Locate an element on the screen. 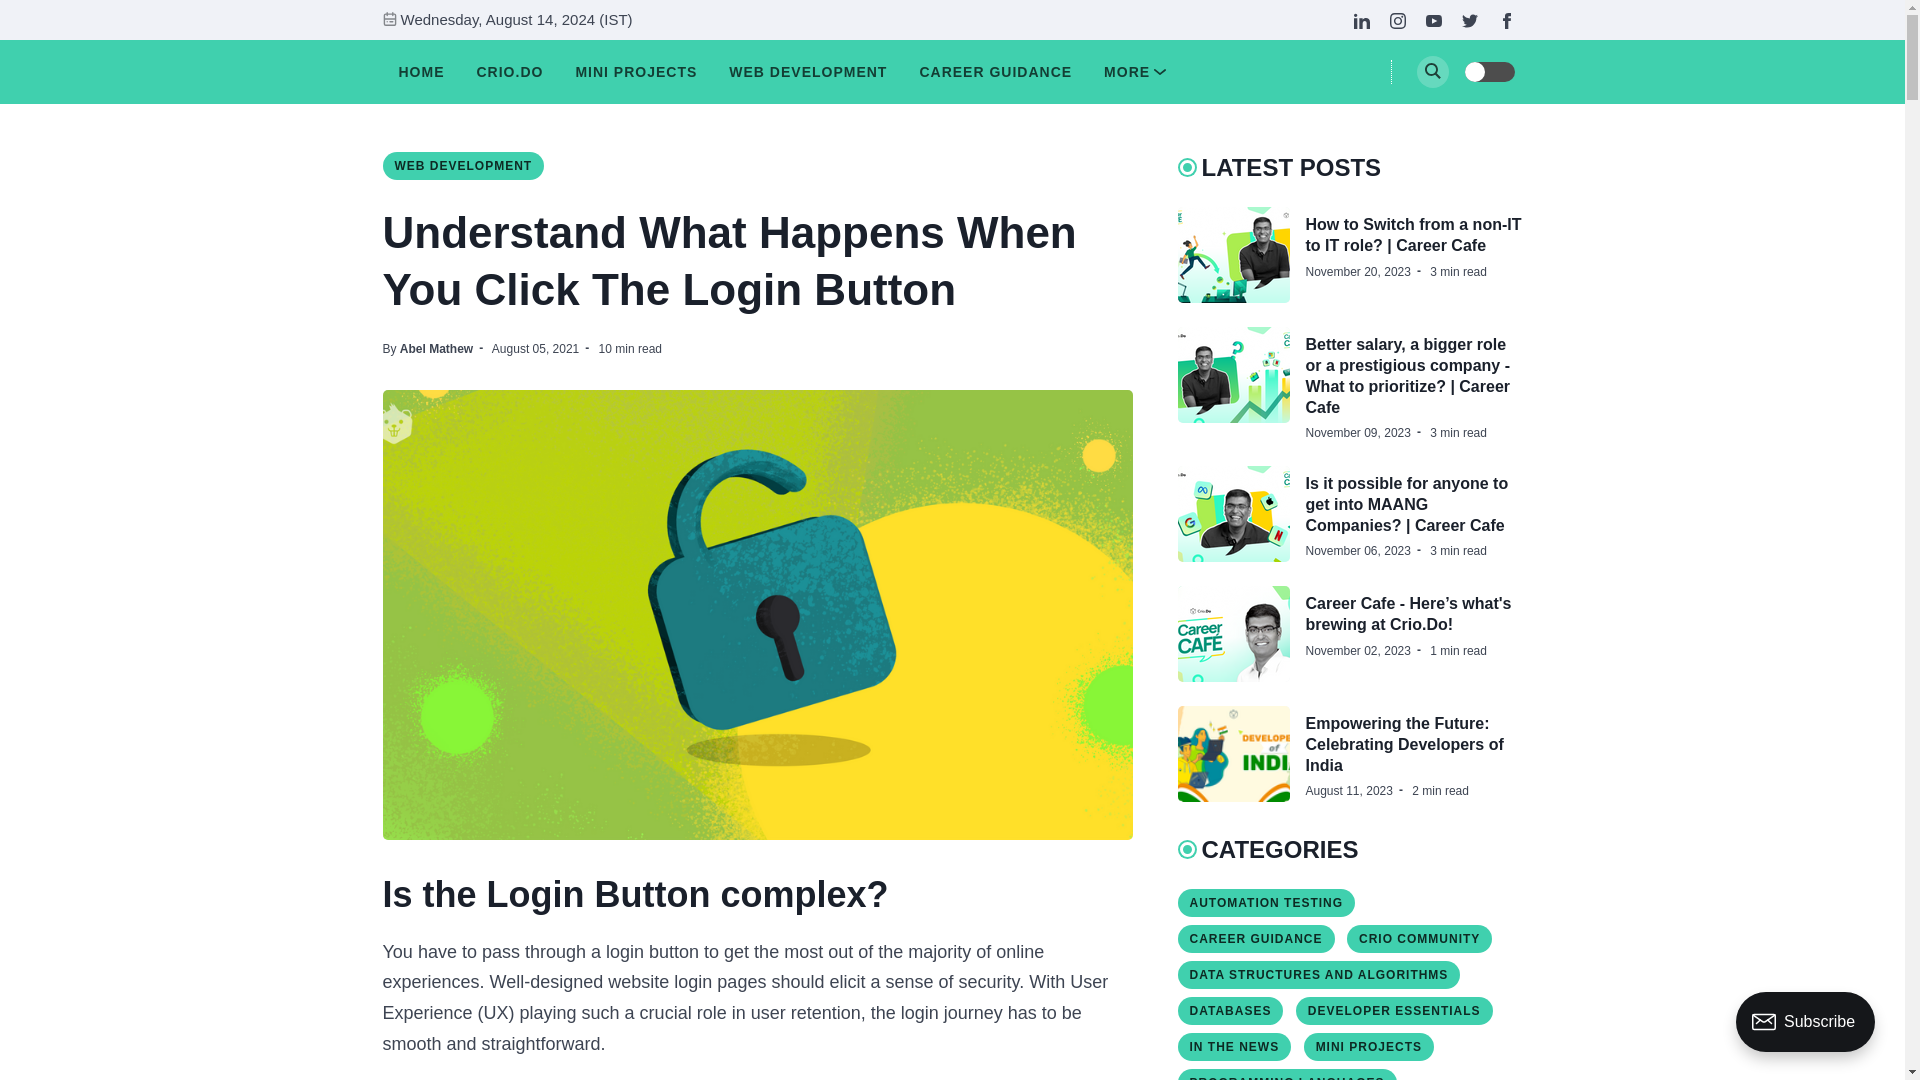 The width and height of the screenshot is (1920, 1080). MORE is located at coordinates (1134, 72).